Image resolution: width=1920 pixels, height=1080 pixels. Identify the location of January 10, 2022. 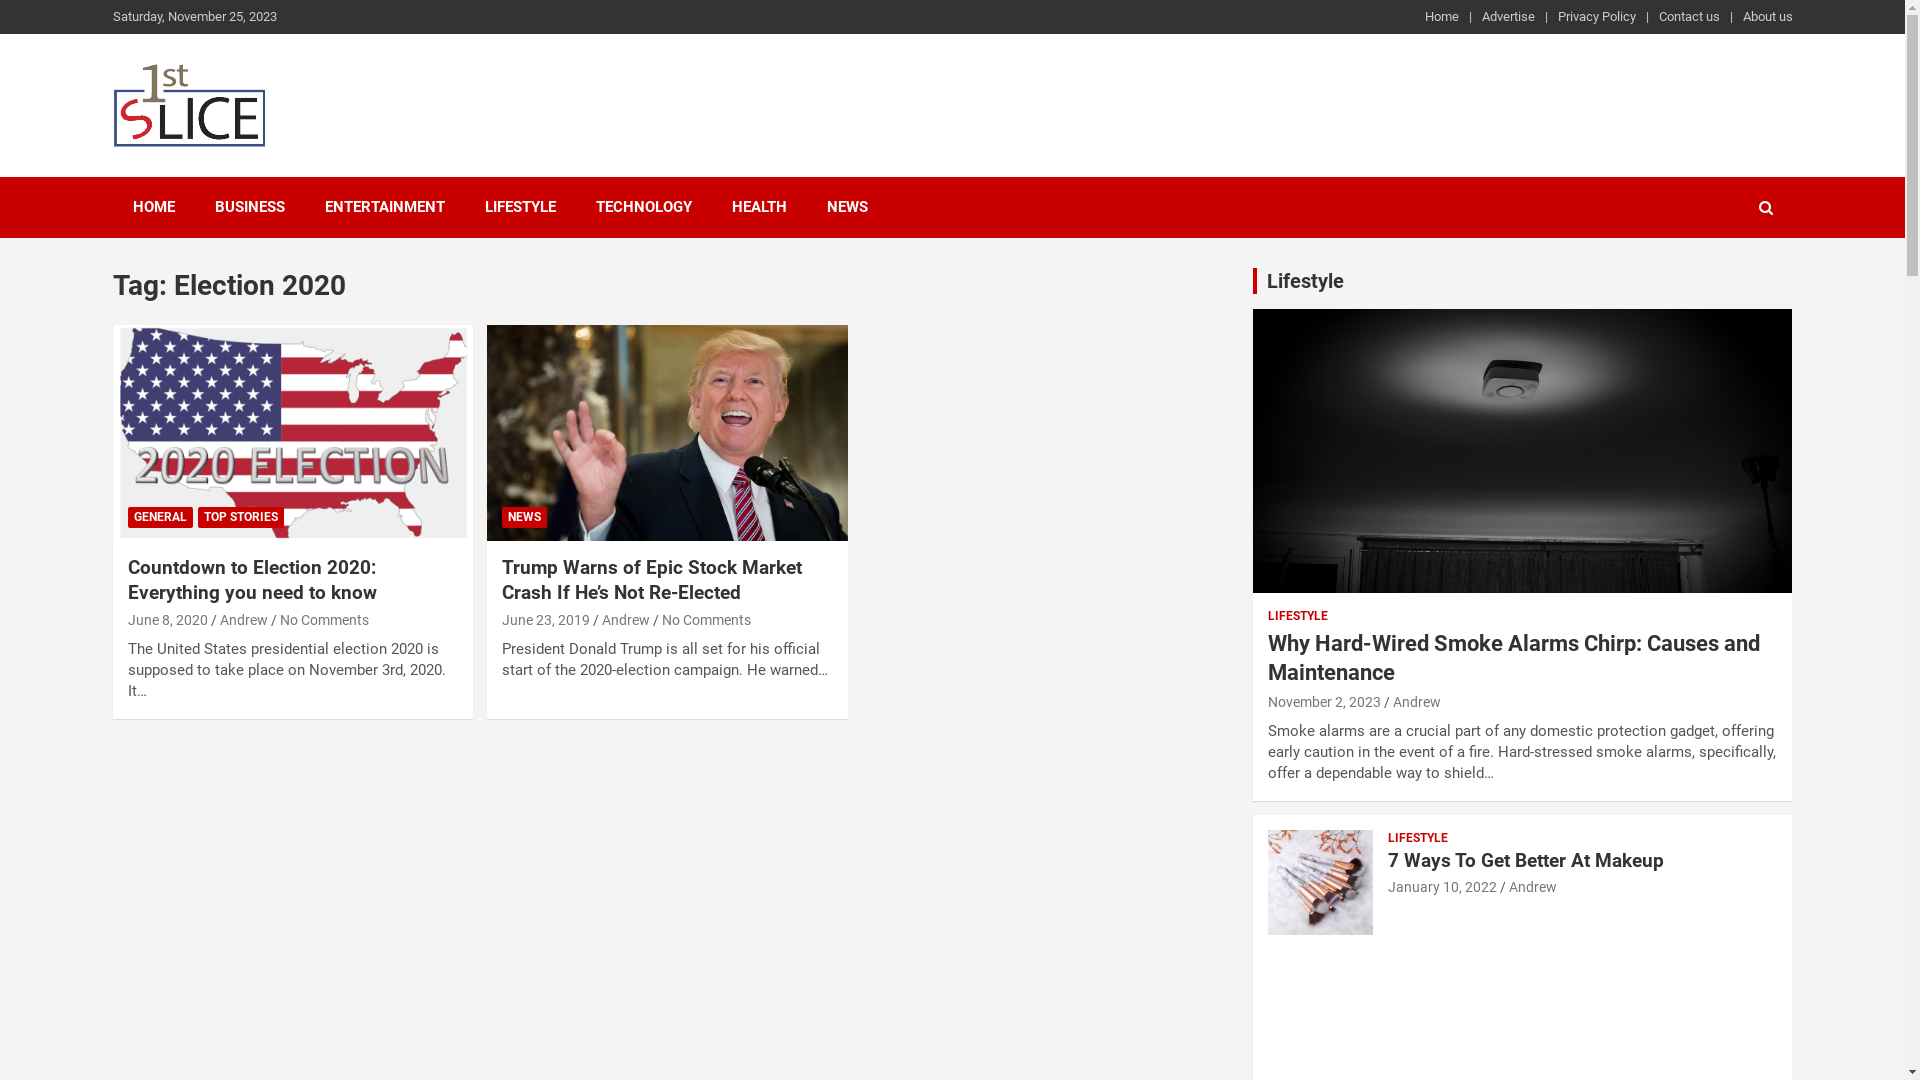
(1442, 887).